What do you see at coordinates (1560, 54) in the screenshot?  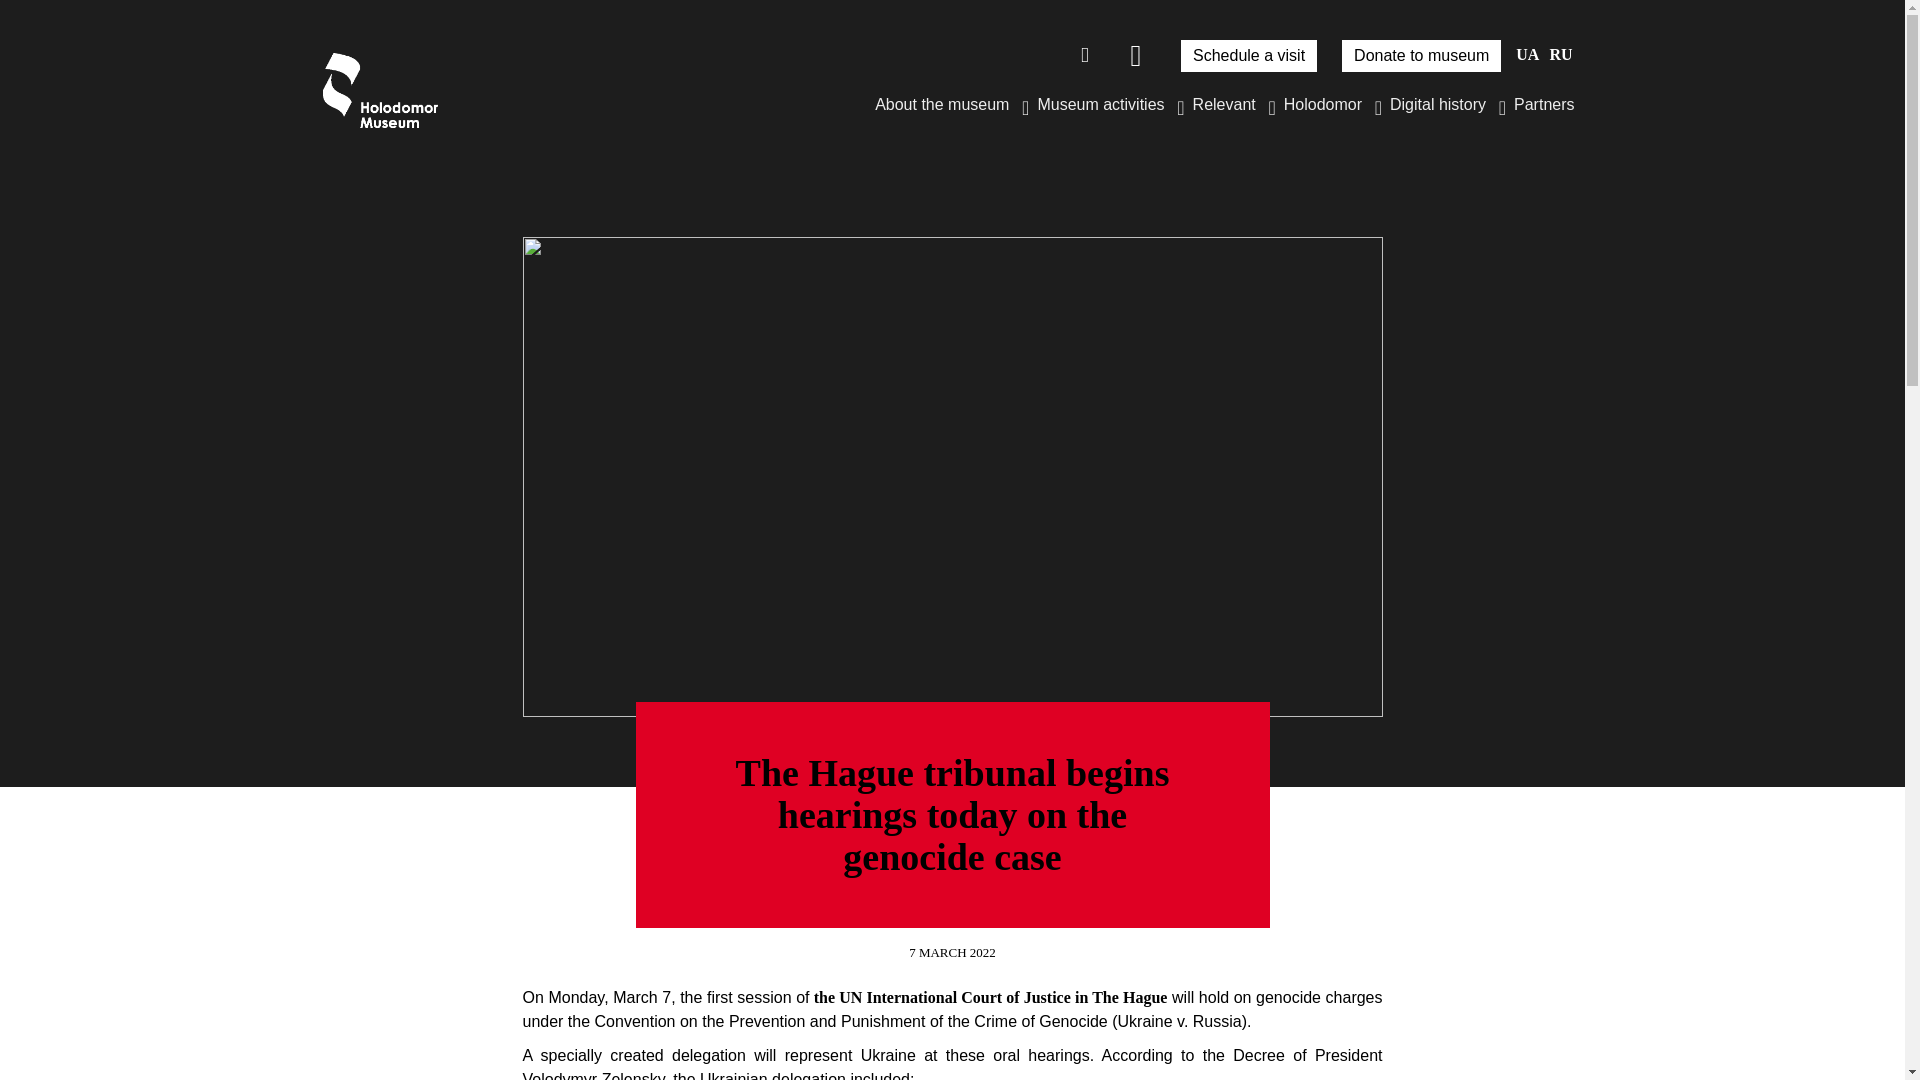 I see `RU` at bounding box center [1560, 54].